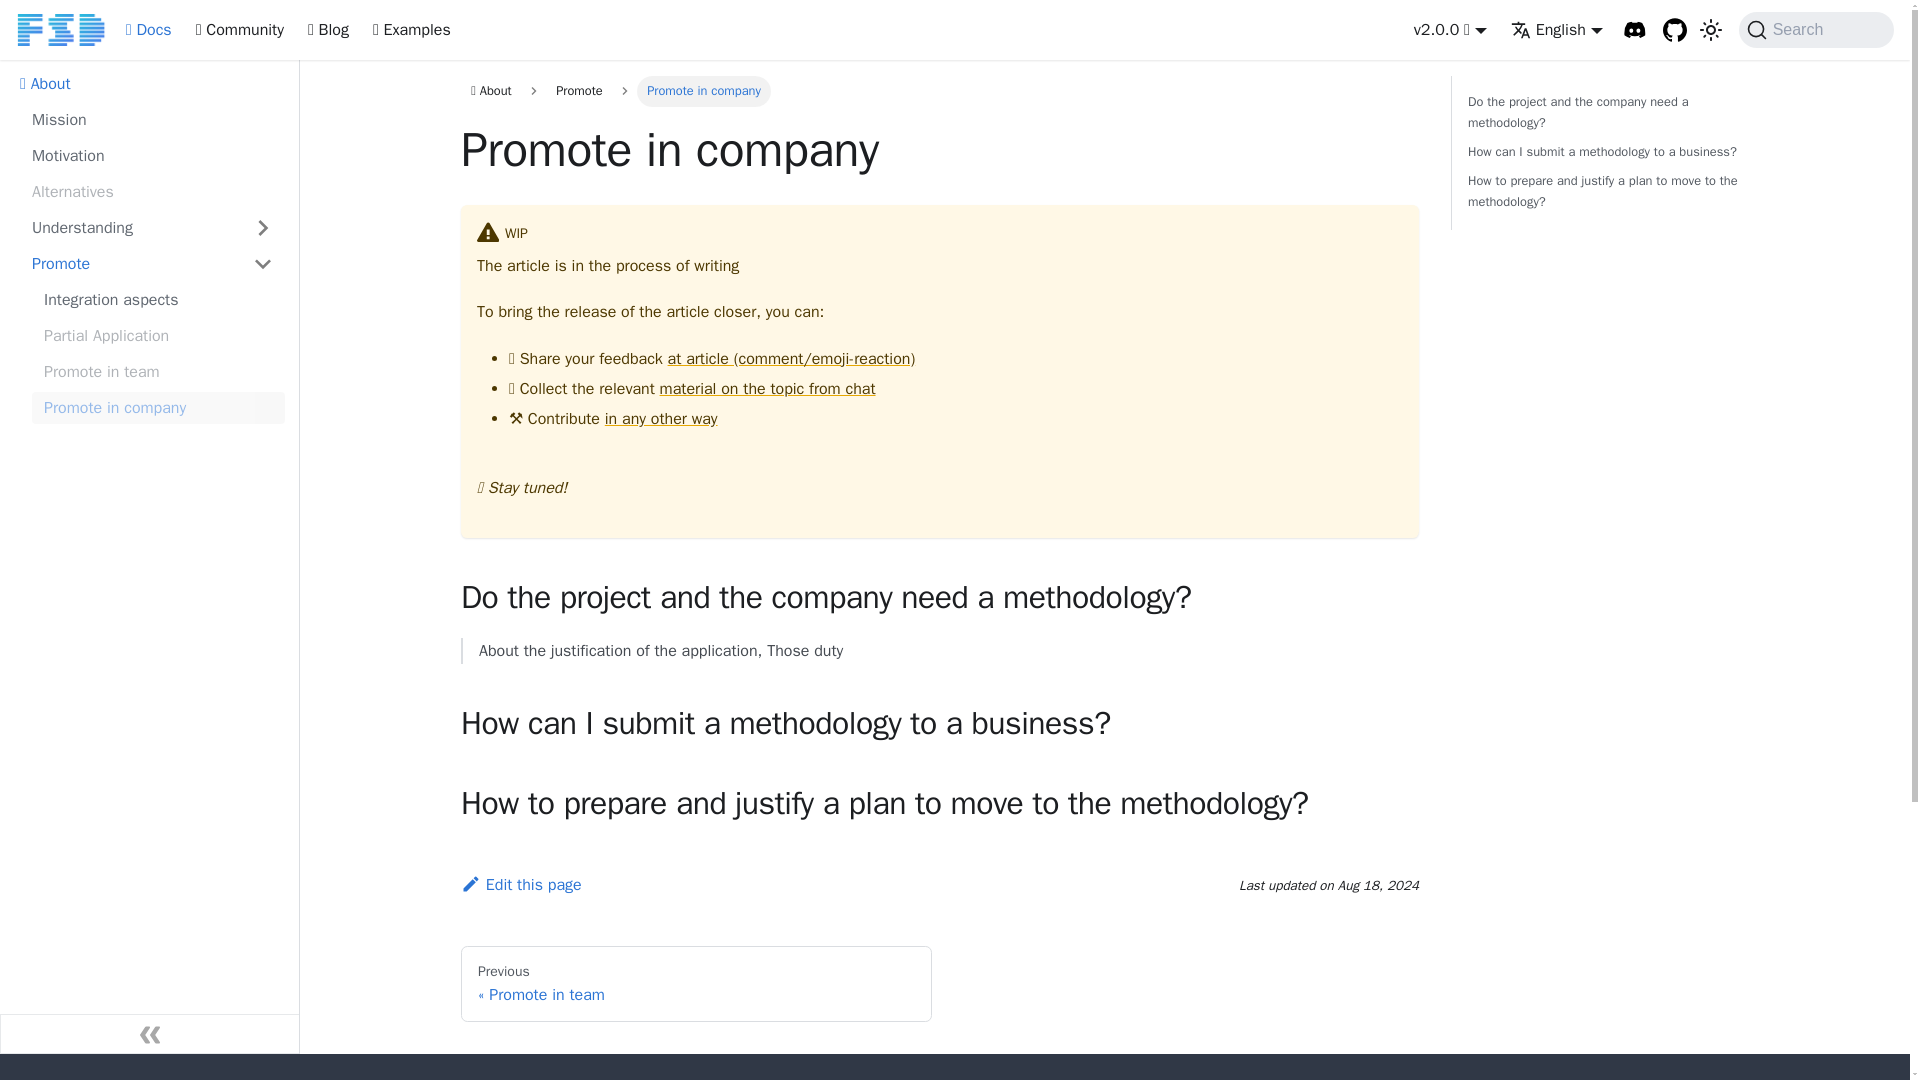 The image size is (1920, 1080). What do you see at coordinates (152, 264) in the screenshot?
I see `Promote` at bounding box center [152, 264].